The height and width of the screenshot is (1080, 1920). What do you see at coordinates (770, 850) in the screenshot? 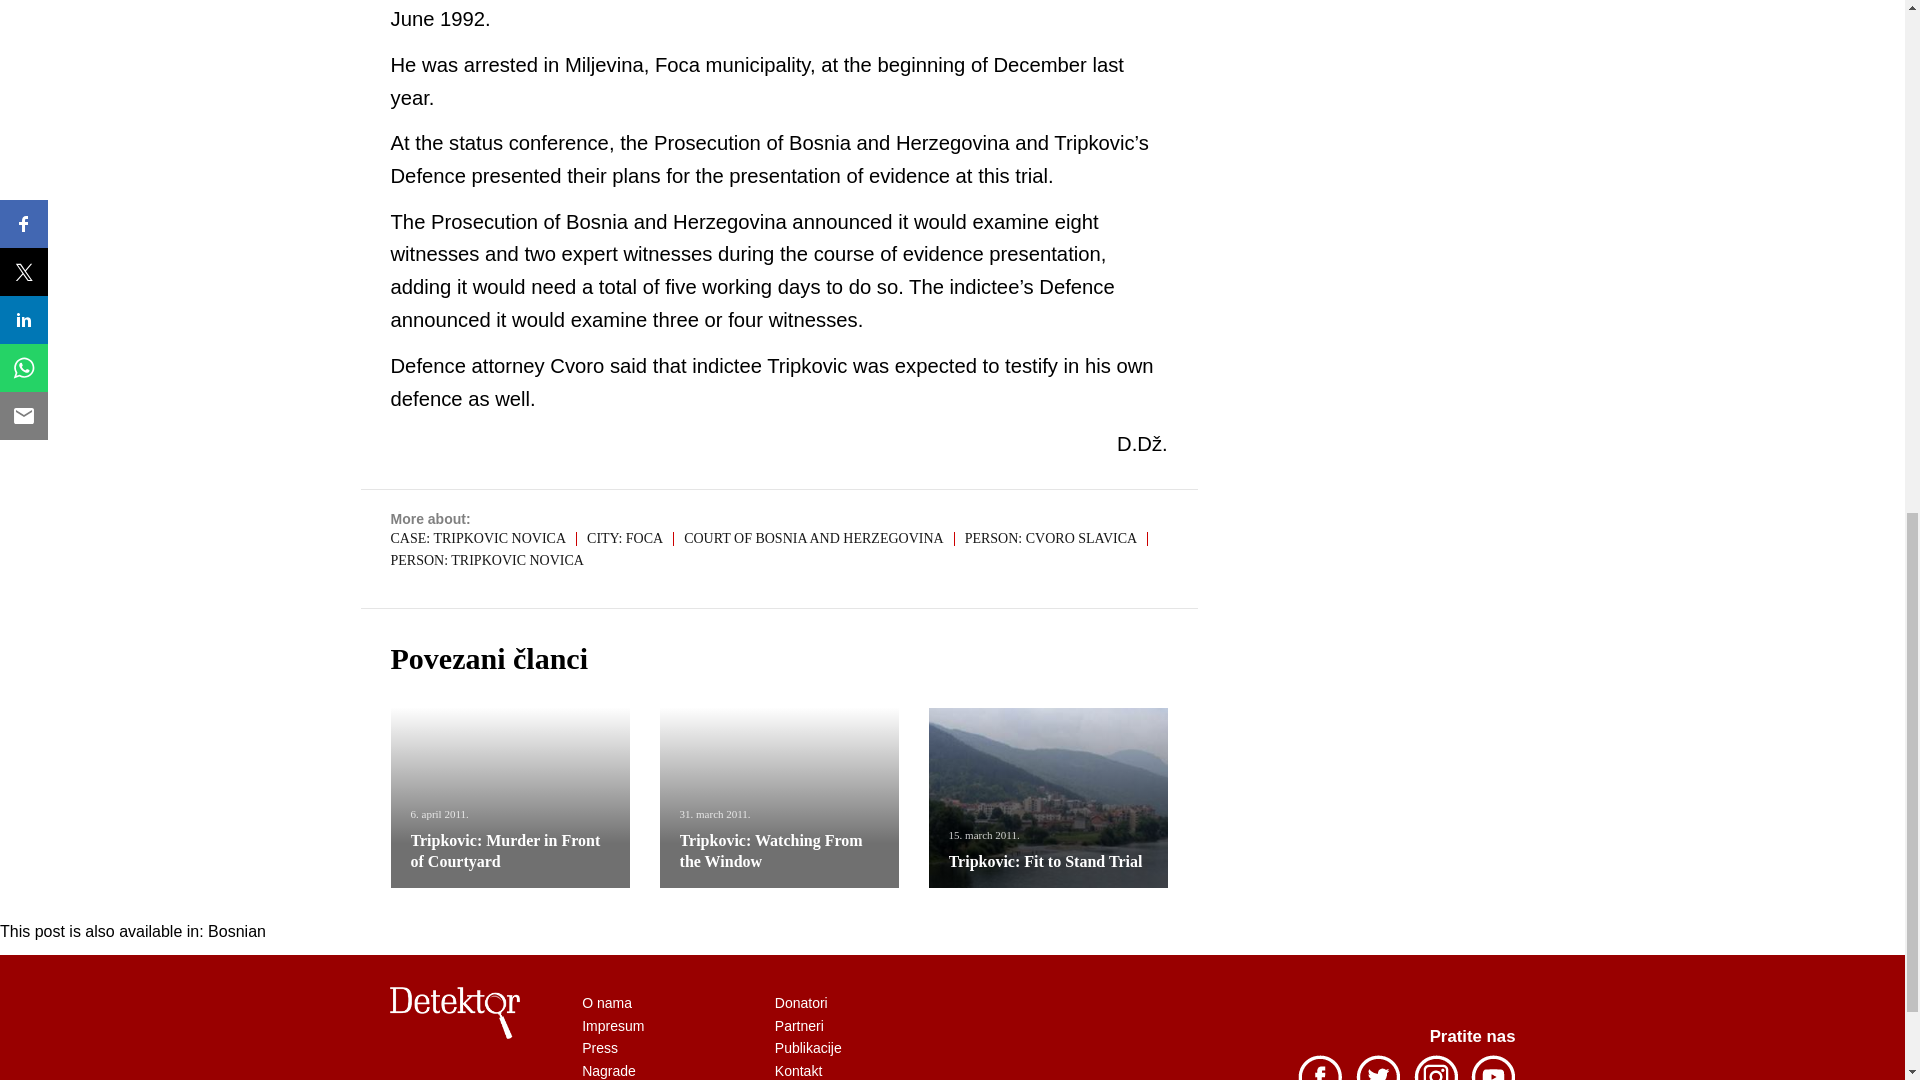
I see `Tripkovic: Watching From the Window` at bounding box center [770, 850].